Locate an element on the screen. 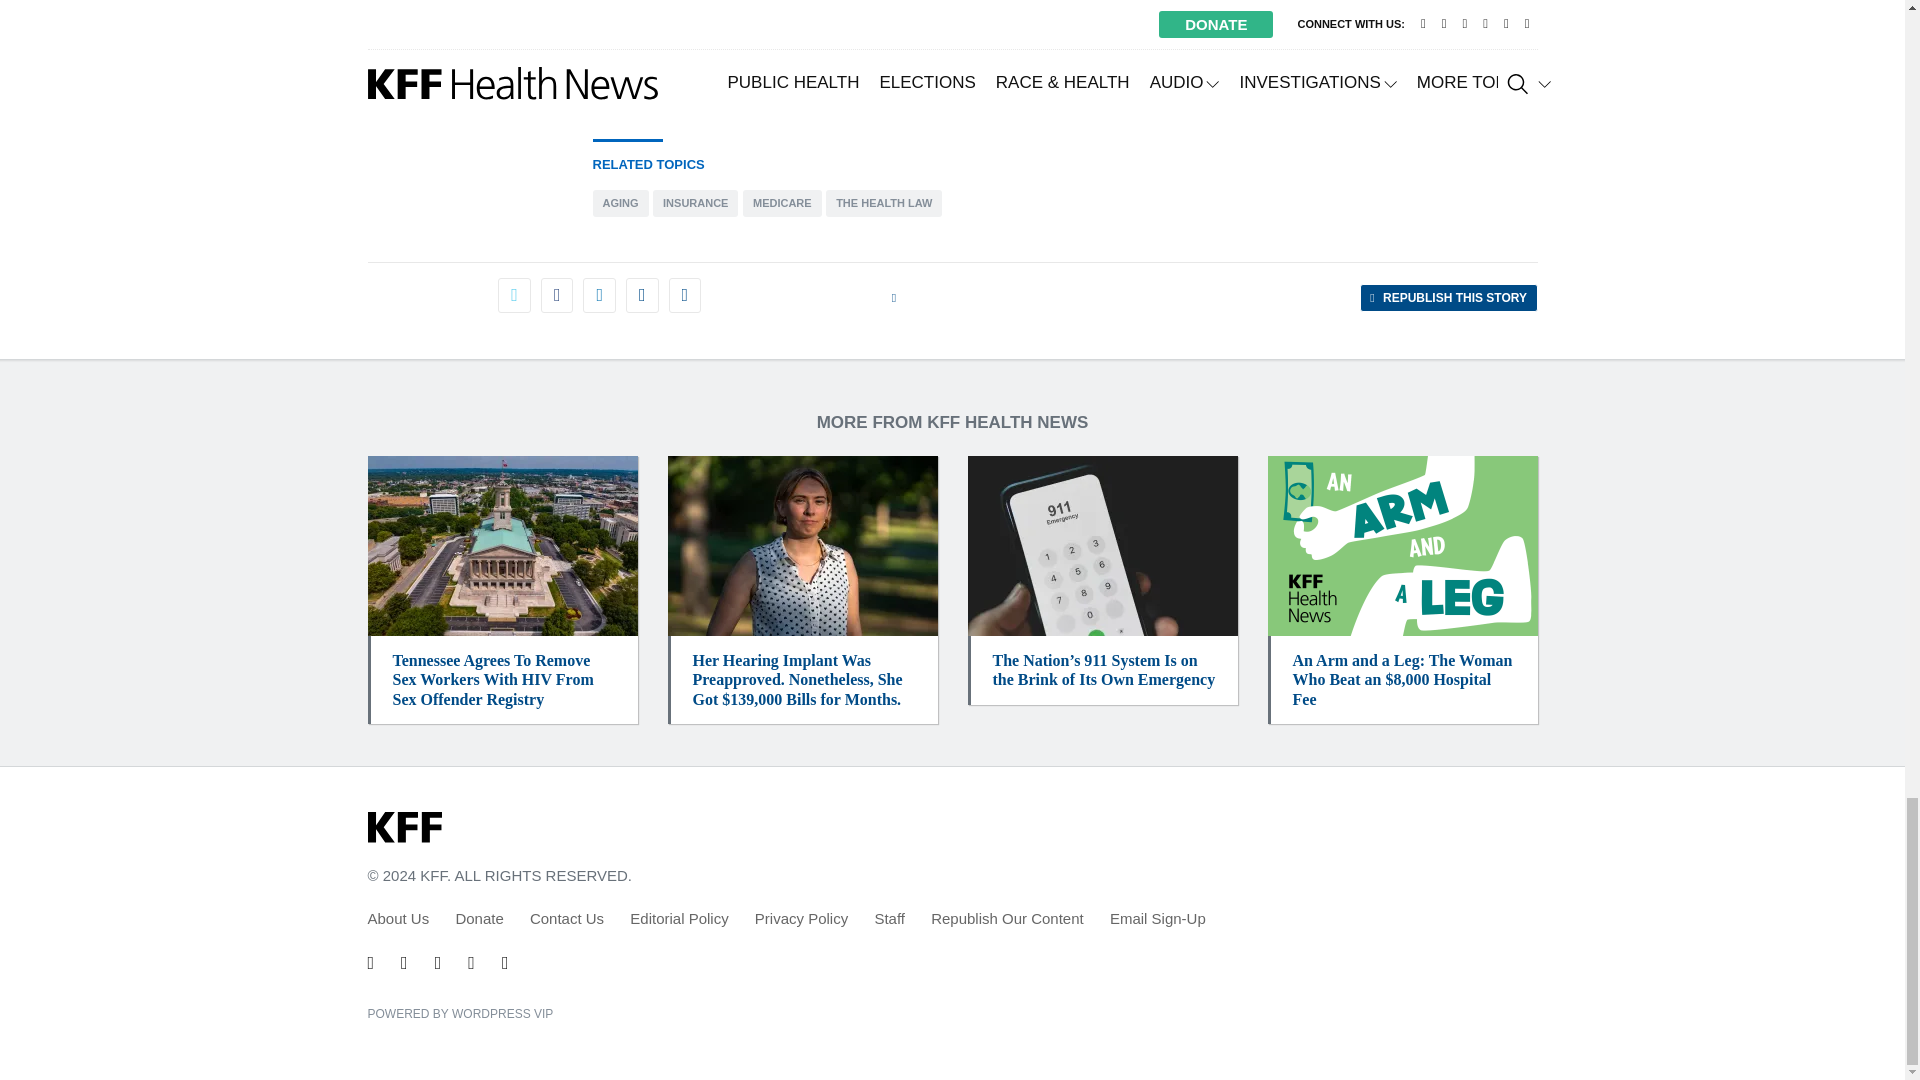 This screenshot has width=1920, height=1080. Click to print is located at coordinates (685, 295).